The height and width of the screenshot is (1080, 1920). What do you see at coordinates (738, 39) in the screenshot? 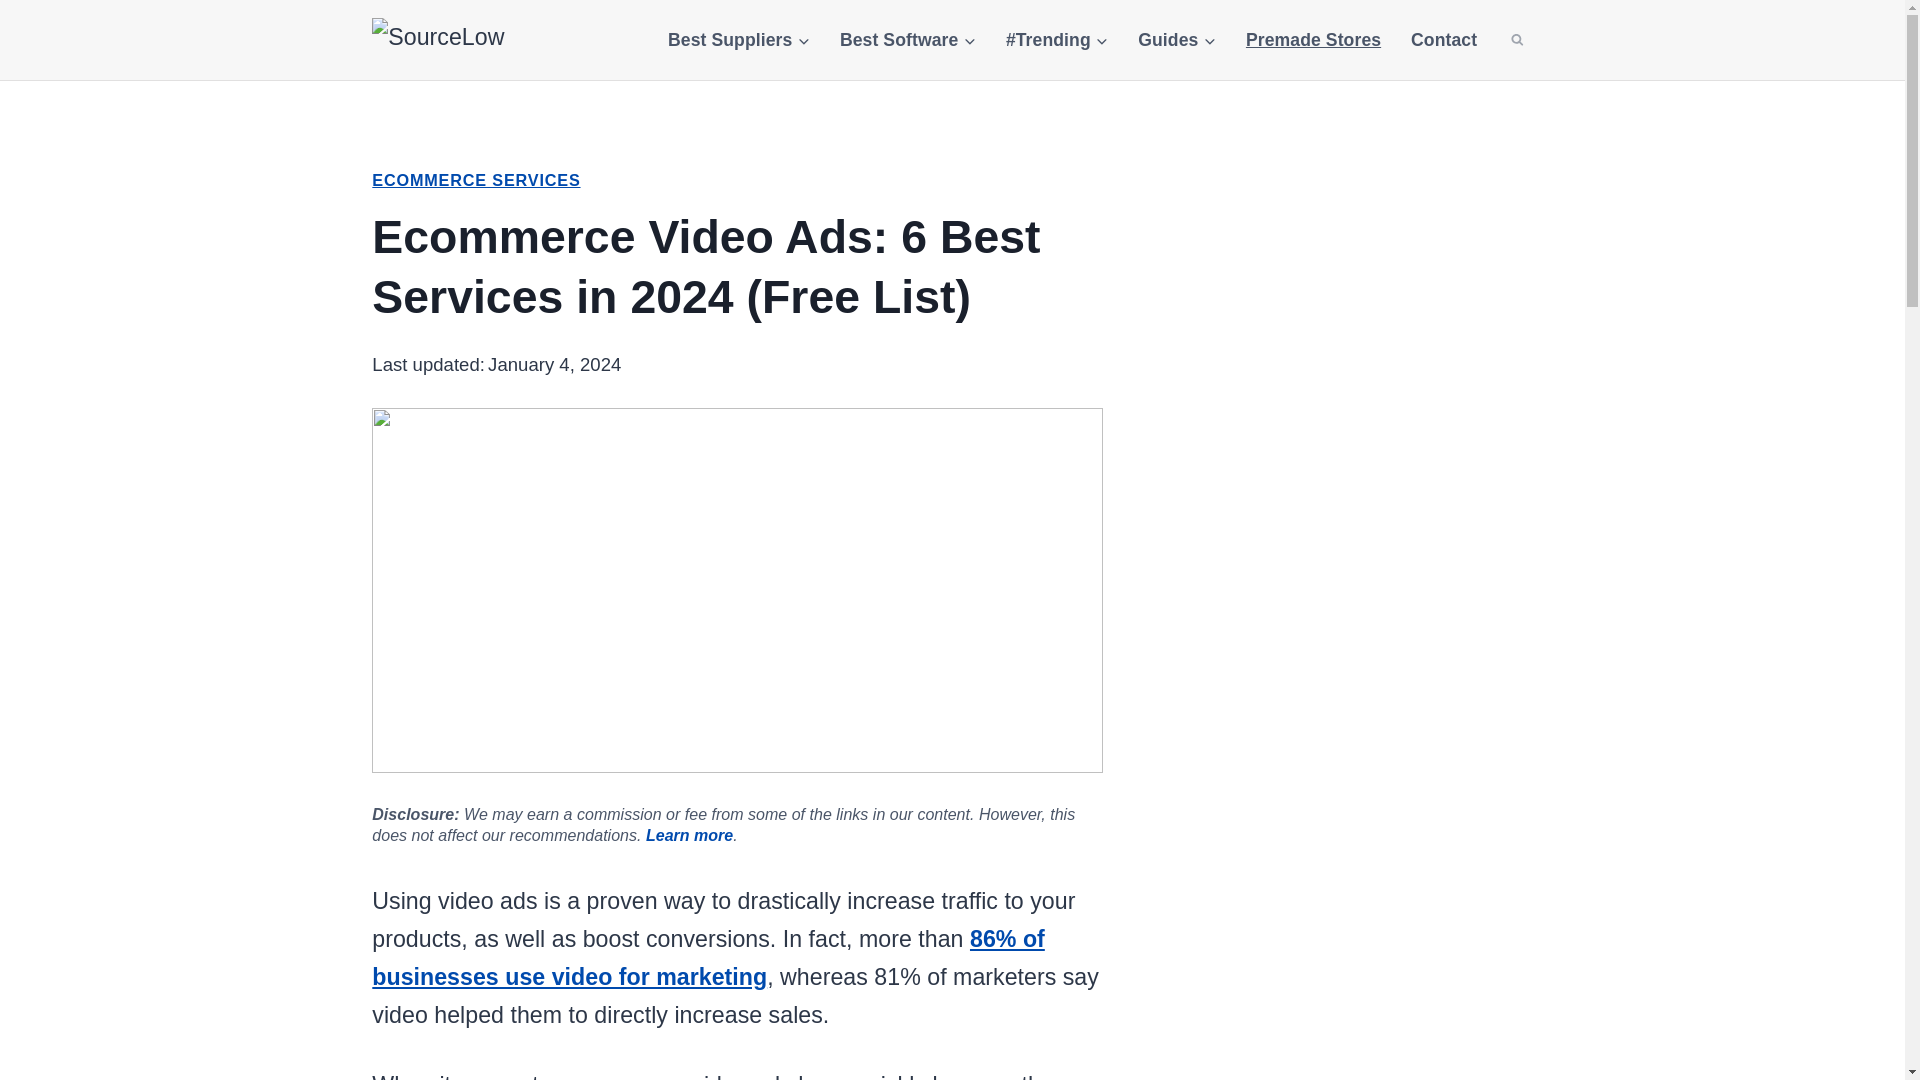
I see `Best Suppliers` at bounding box center [738, 39].